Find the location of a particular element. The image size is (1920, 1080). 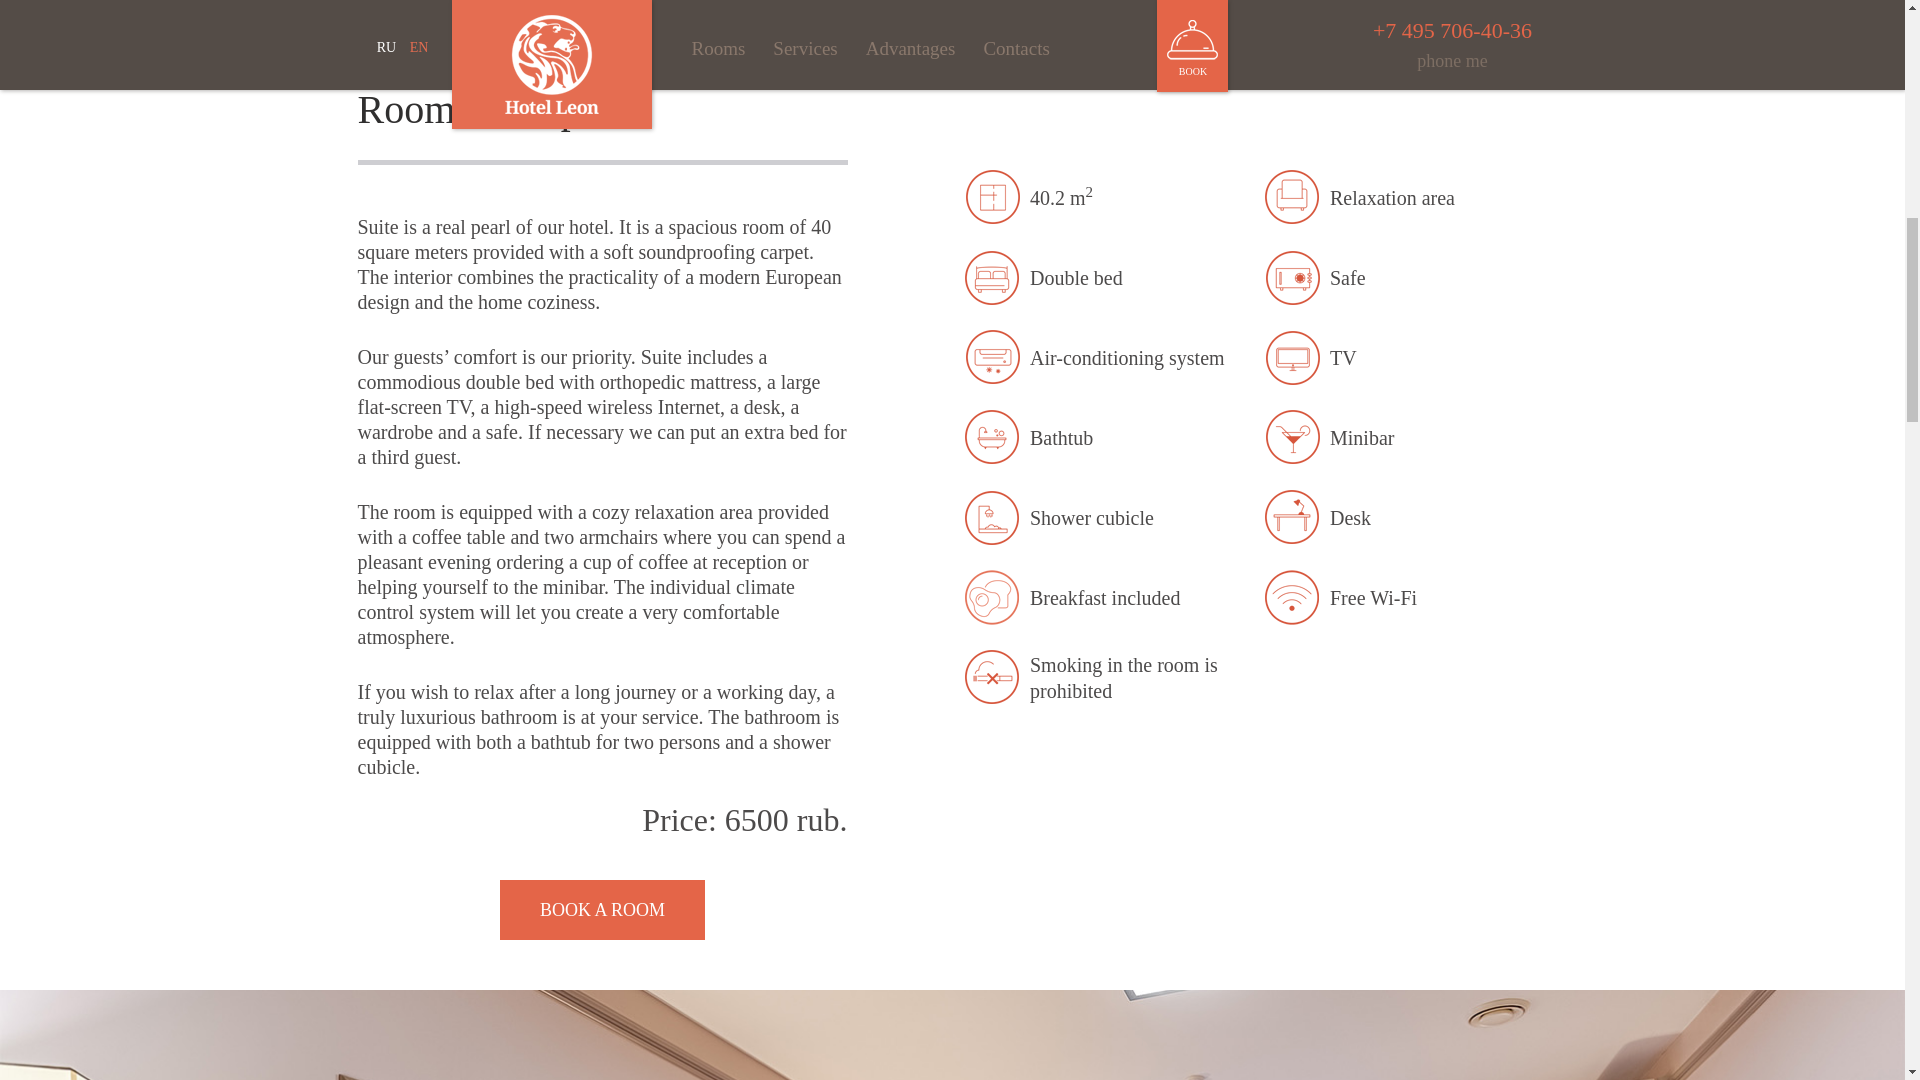

BOOK A ROOM is located at coordinates (602, 910).